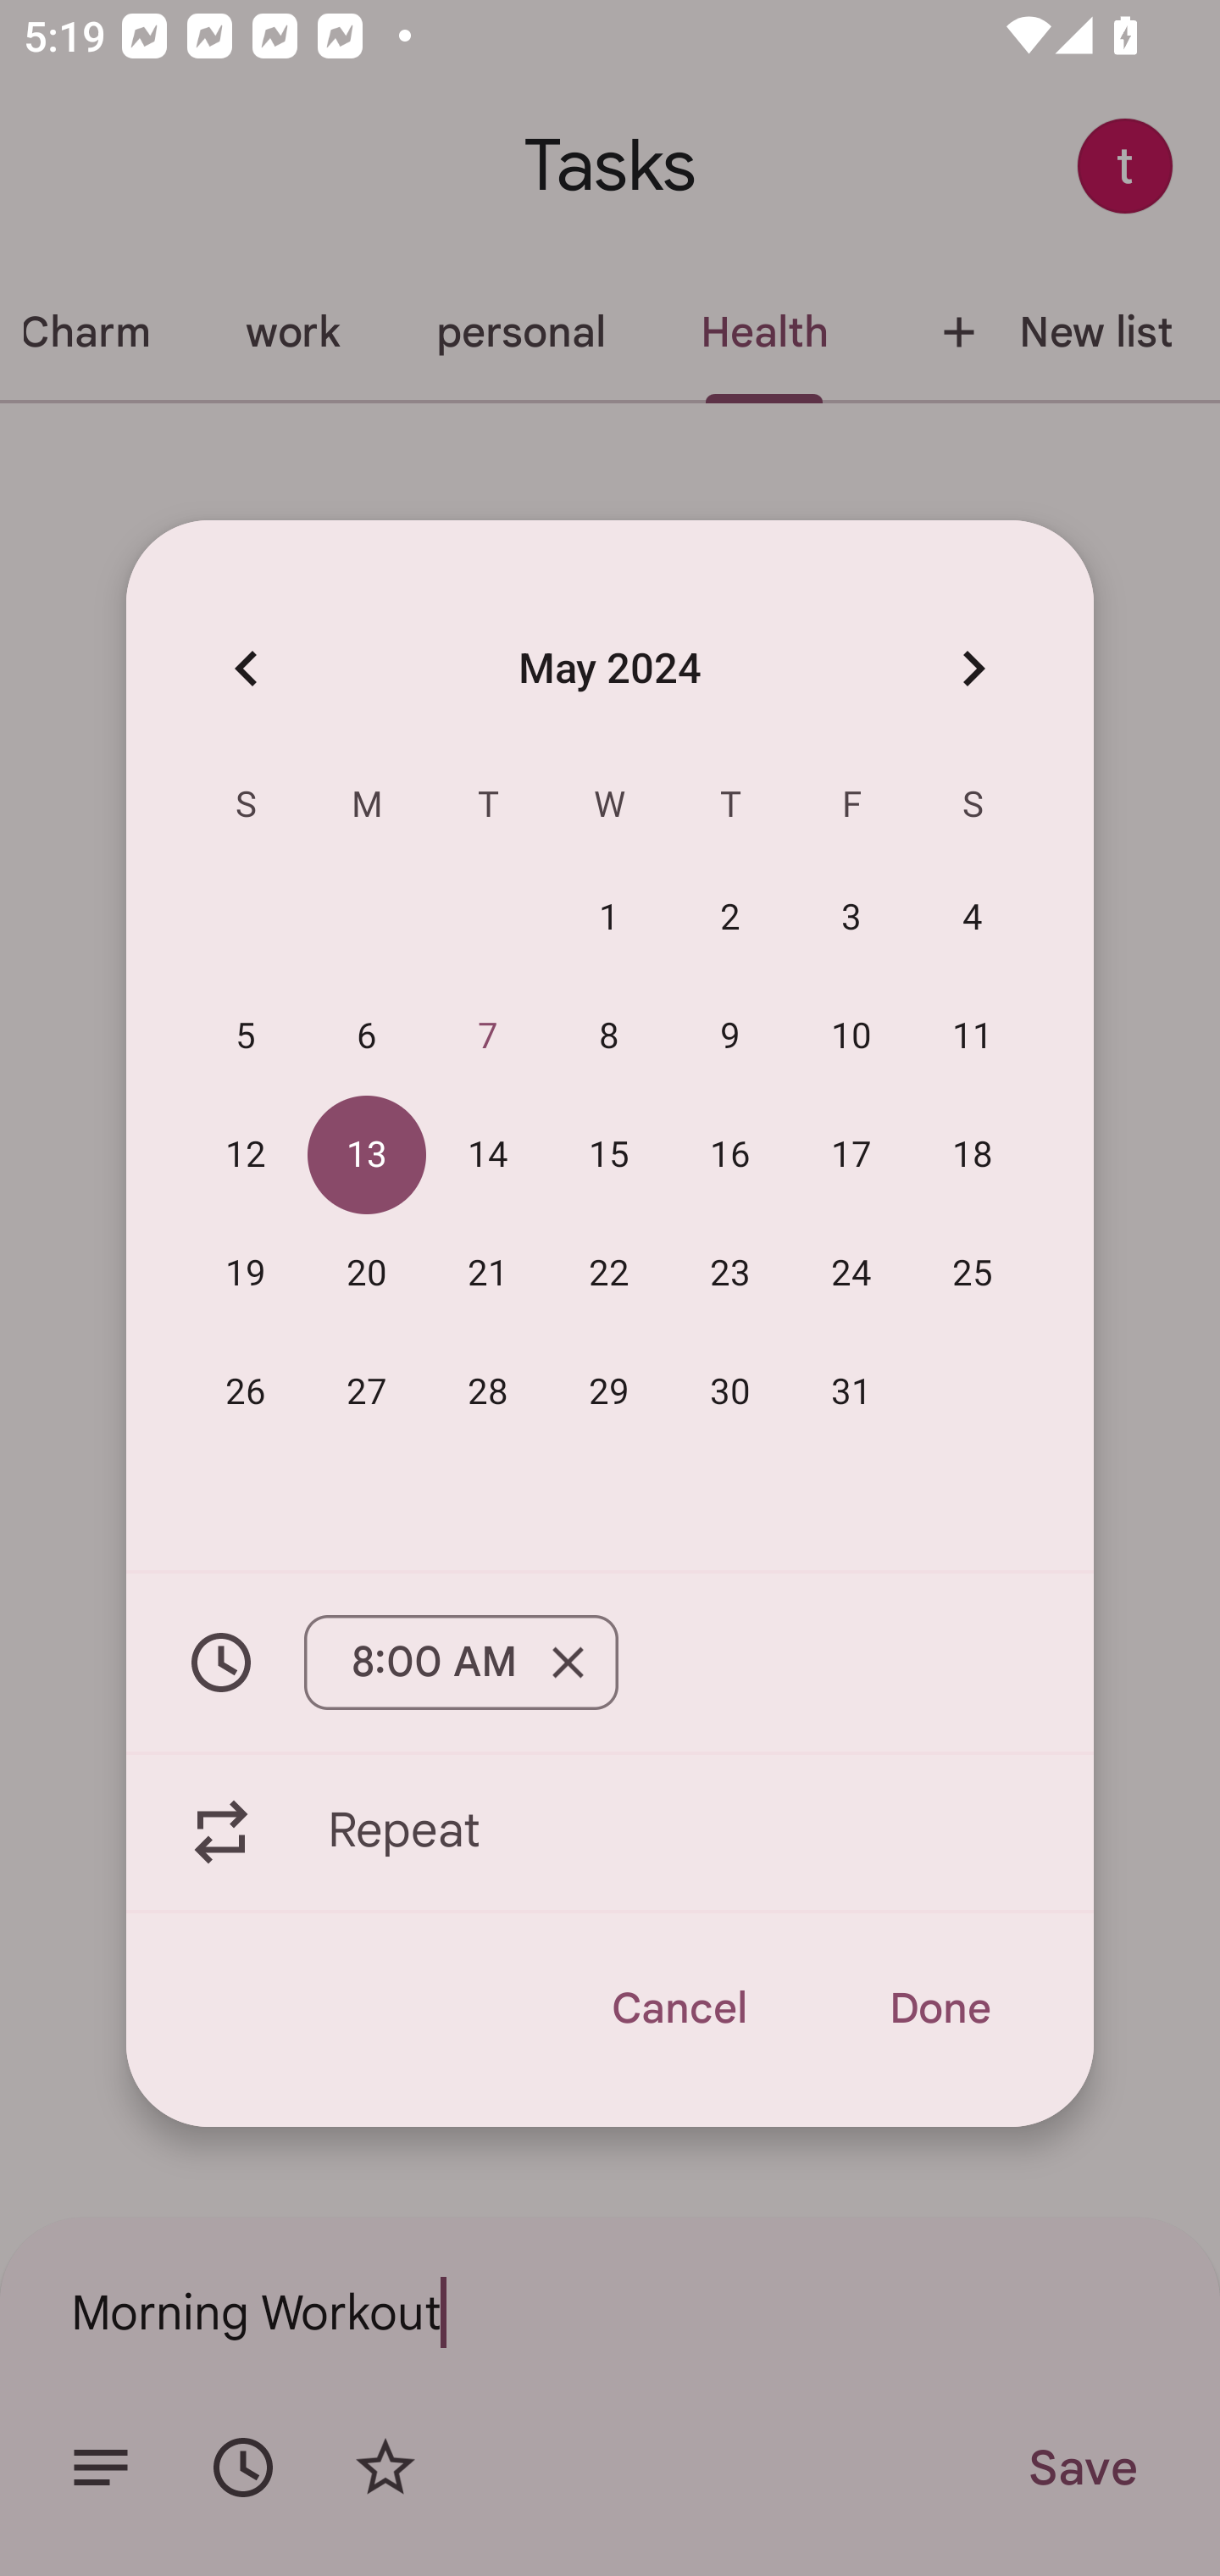 The width and height of the screenshot is (1220, 2576). I want to click on 29 29 May 2024, so click(609, 1391).